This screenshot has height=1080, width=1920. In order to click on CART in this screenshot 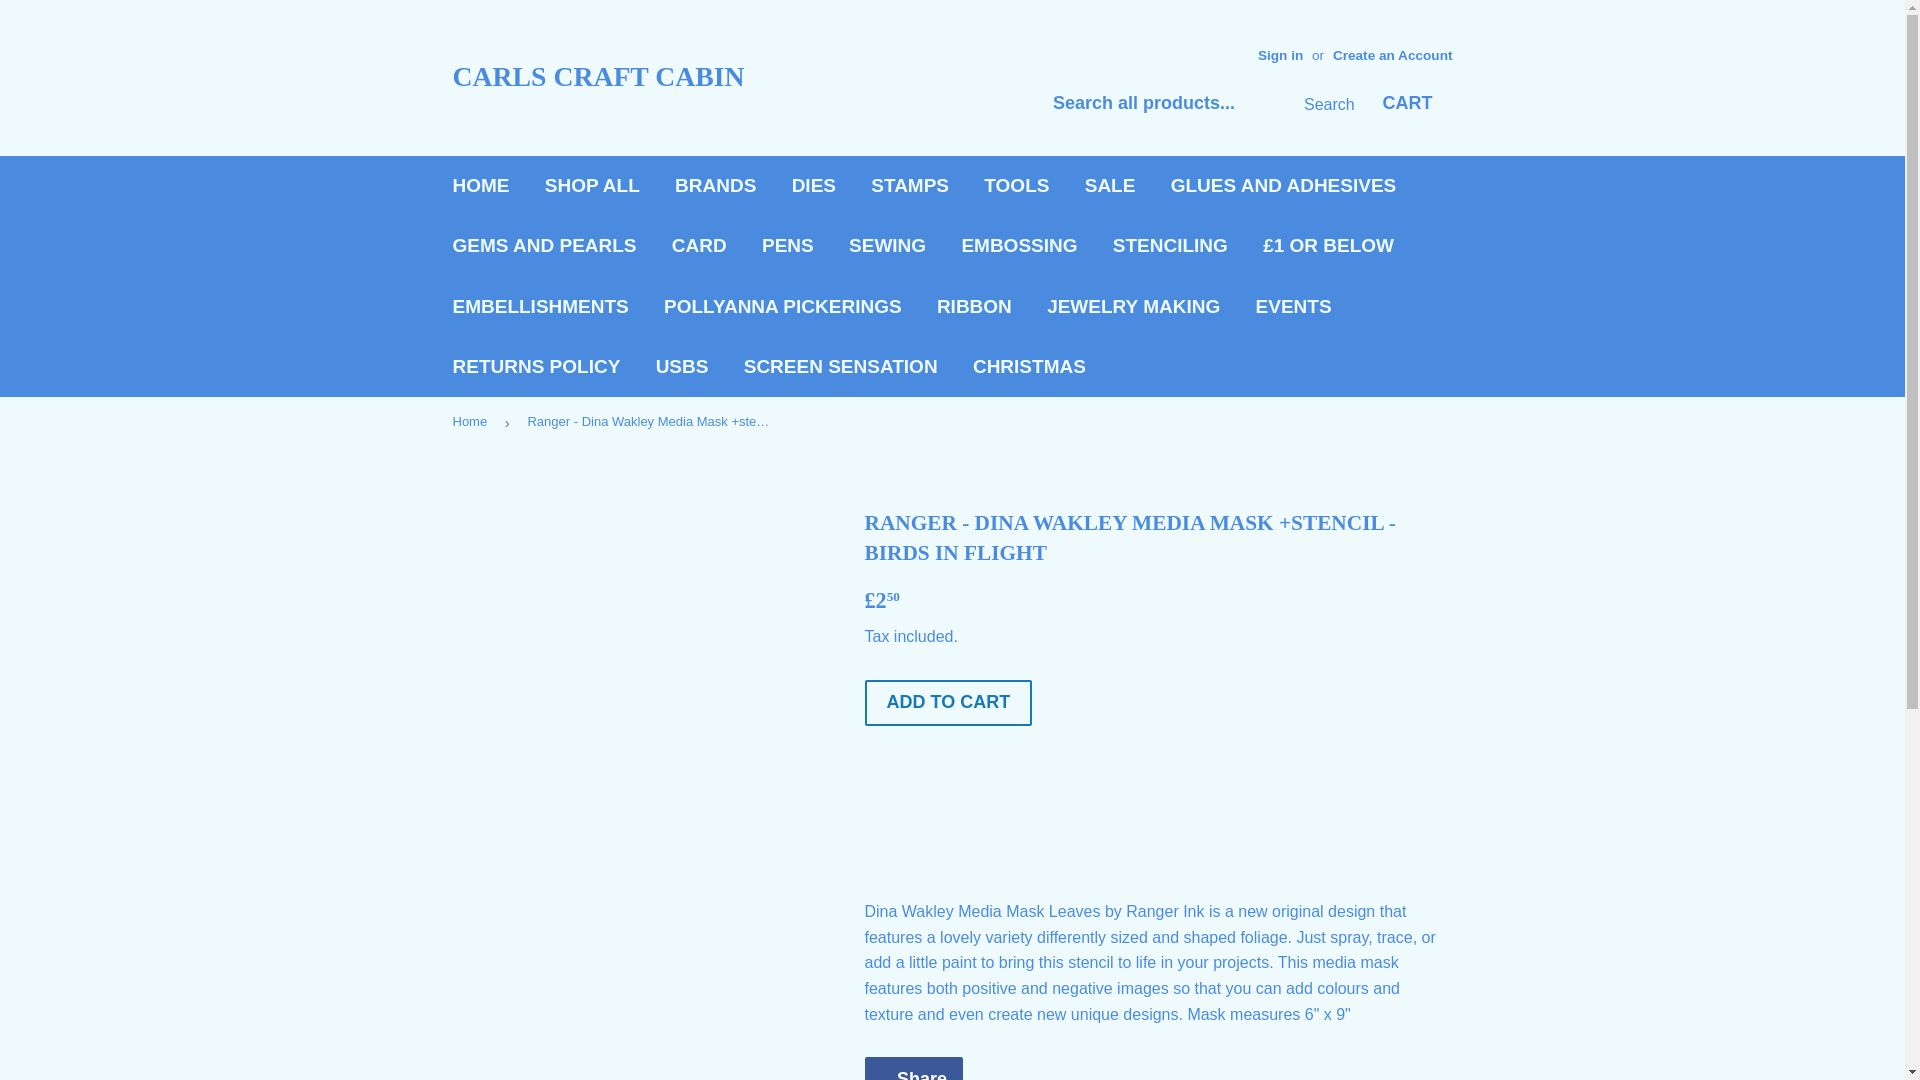, I will do `click(1406, 104)`.